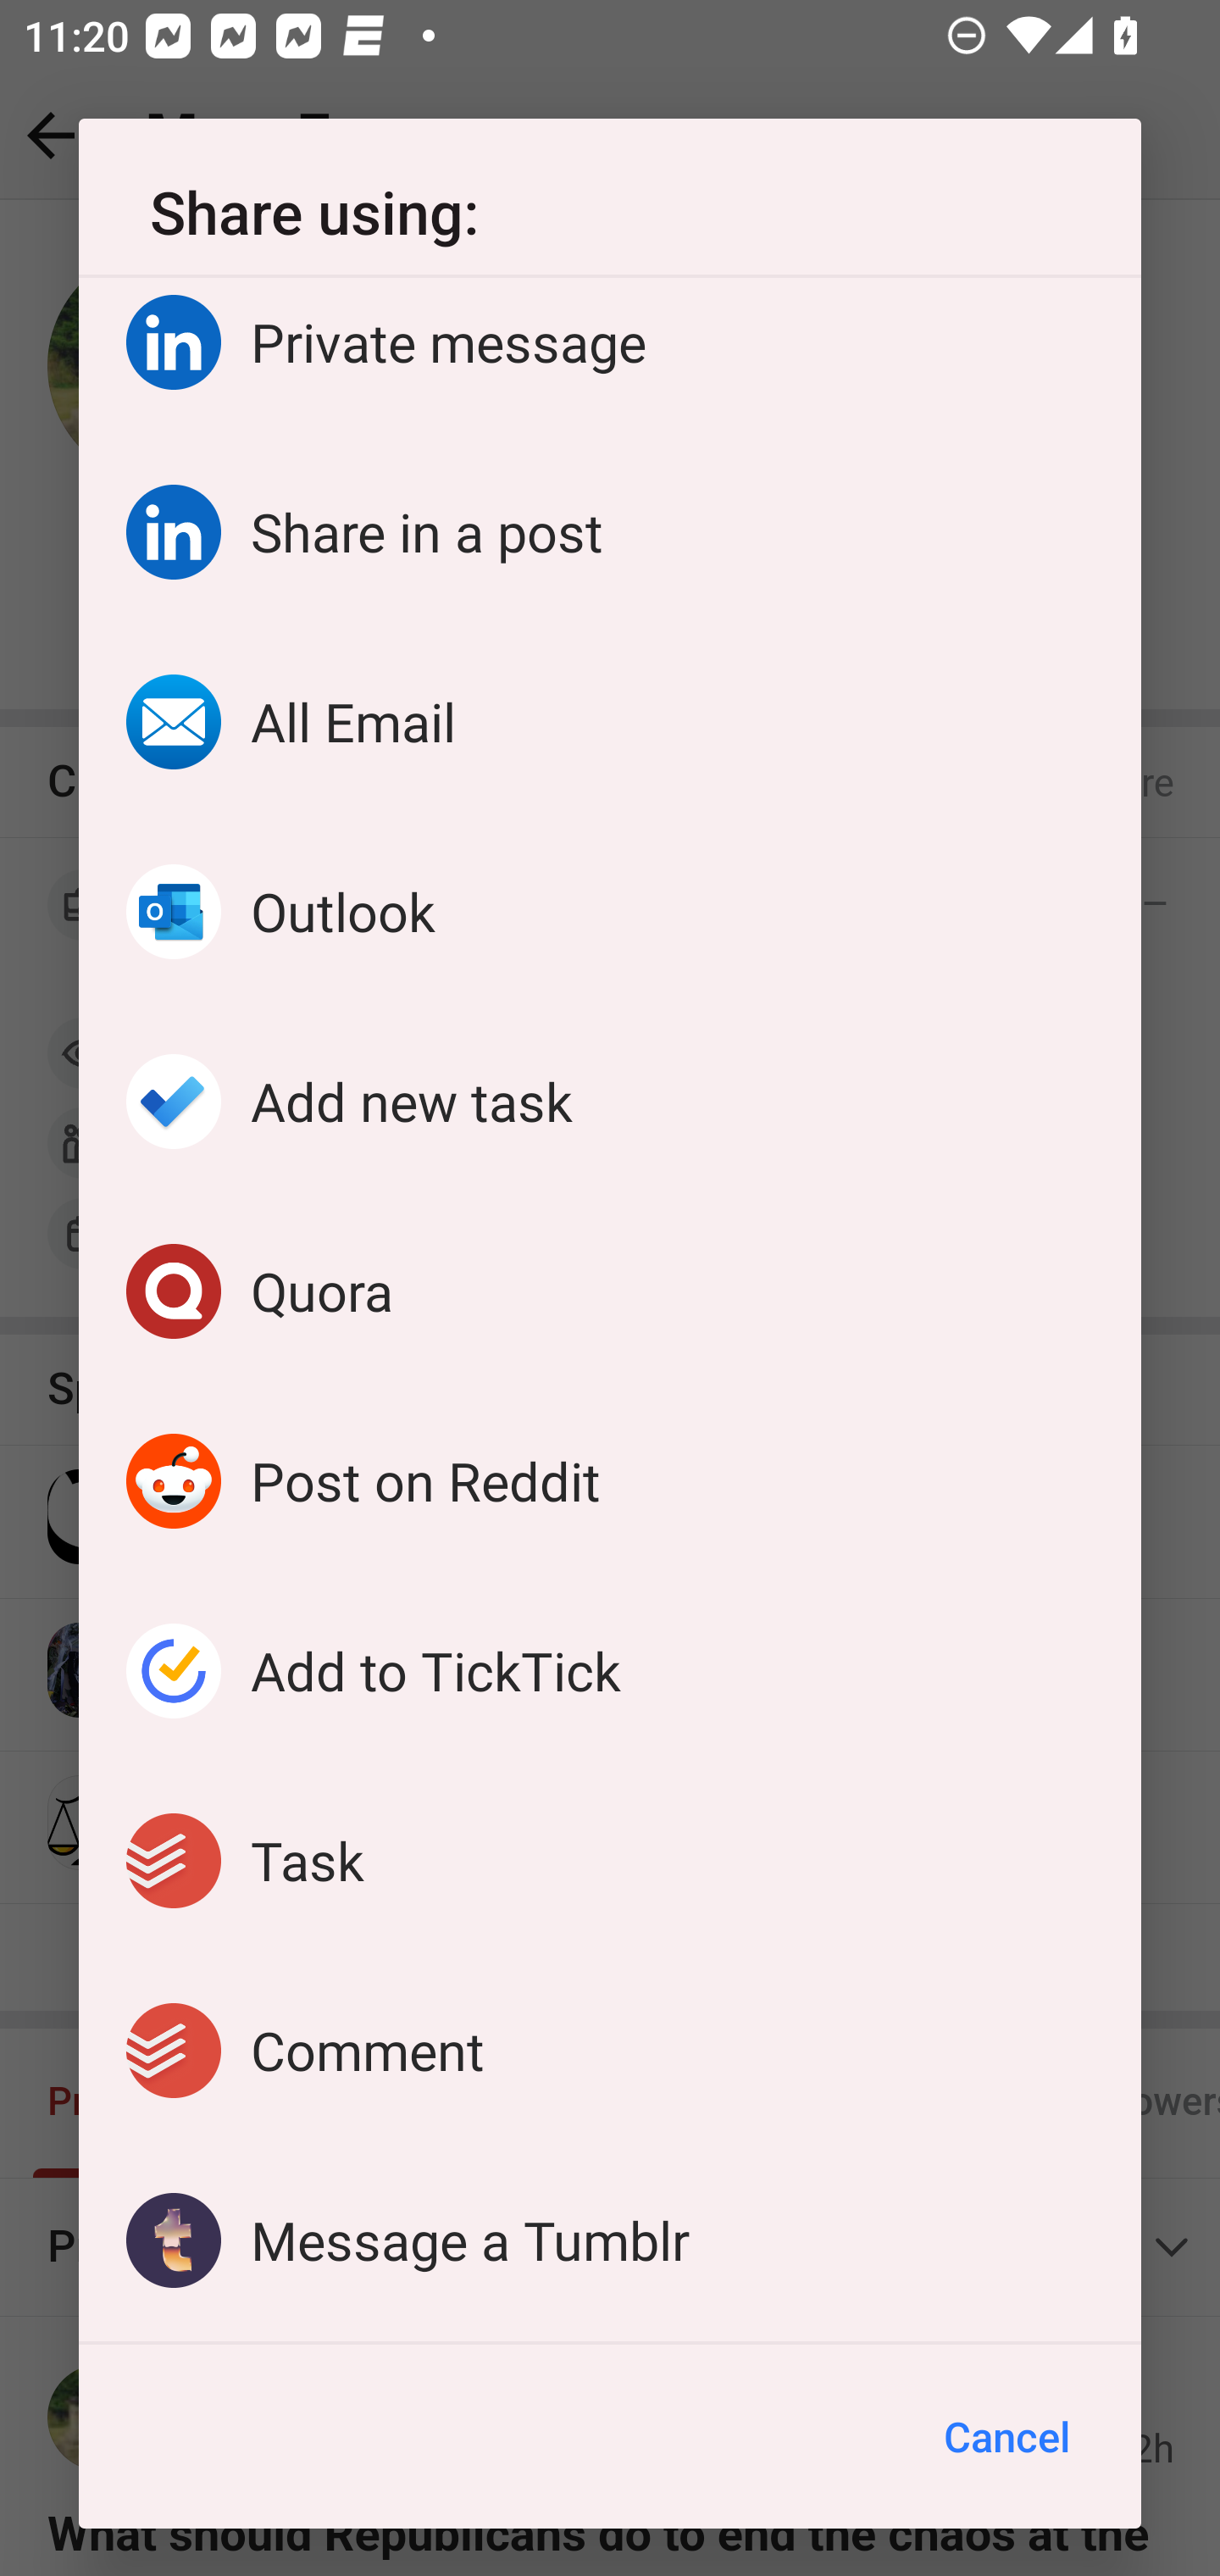 The image size is (1220, 2576). I want to click on Share in a post, so click(610, 531).